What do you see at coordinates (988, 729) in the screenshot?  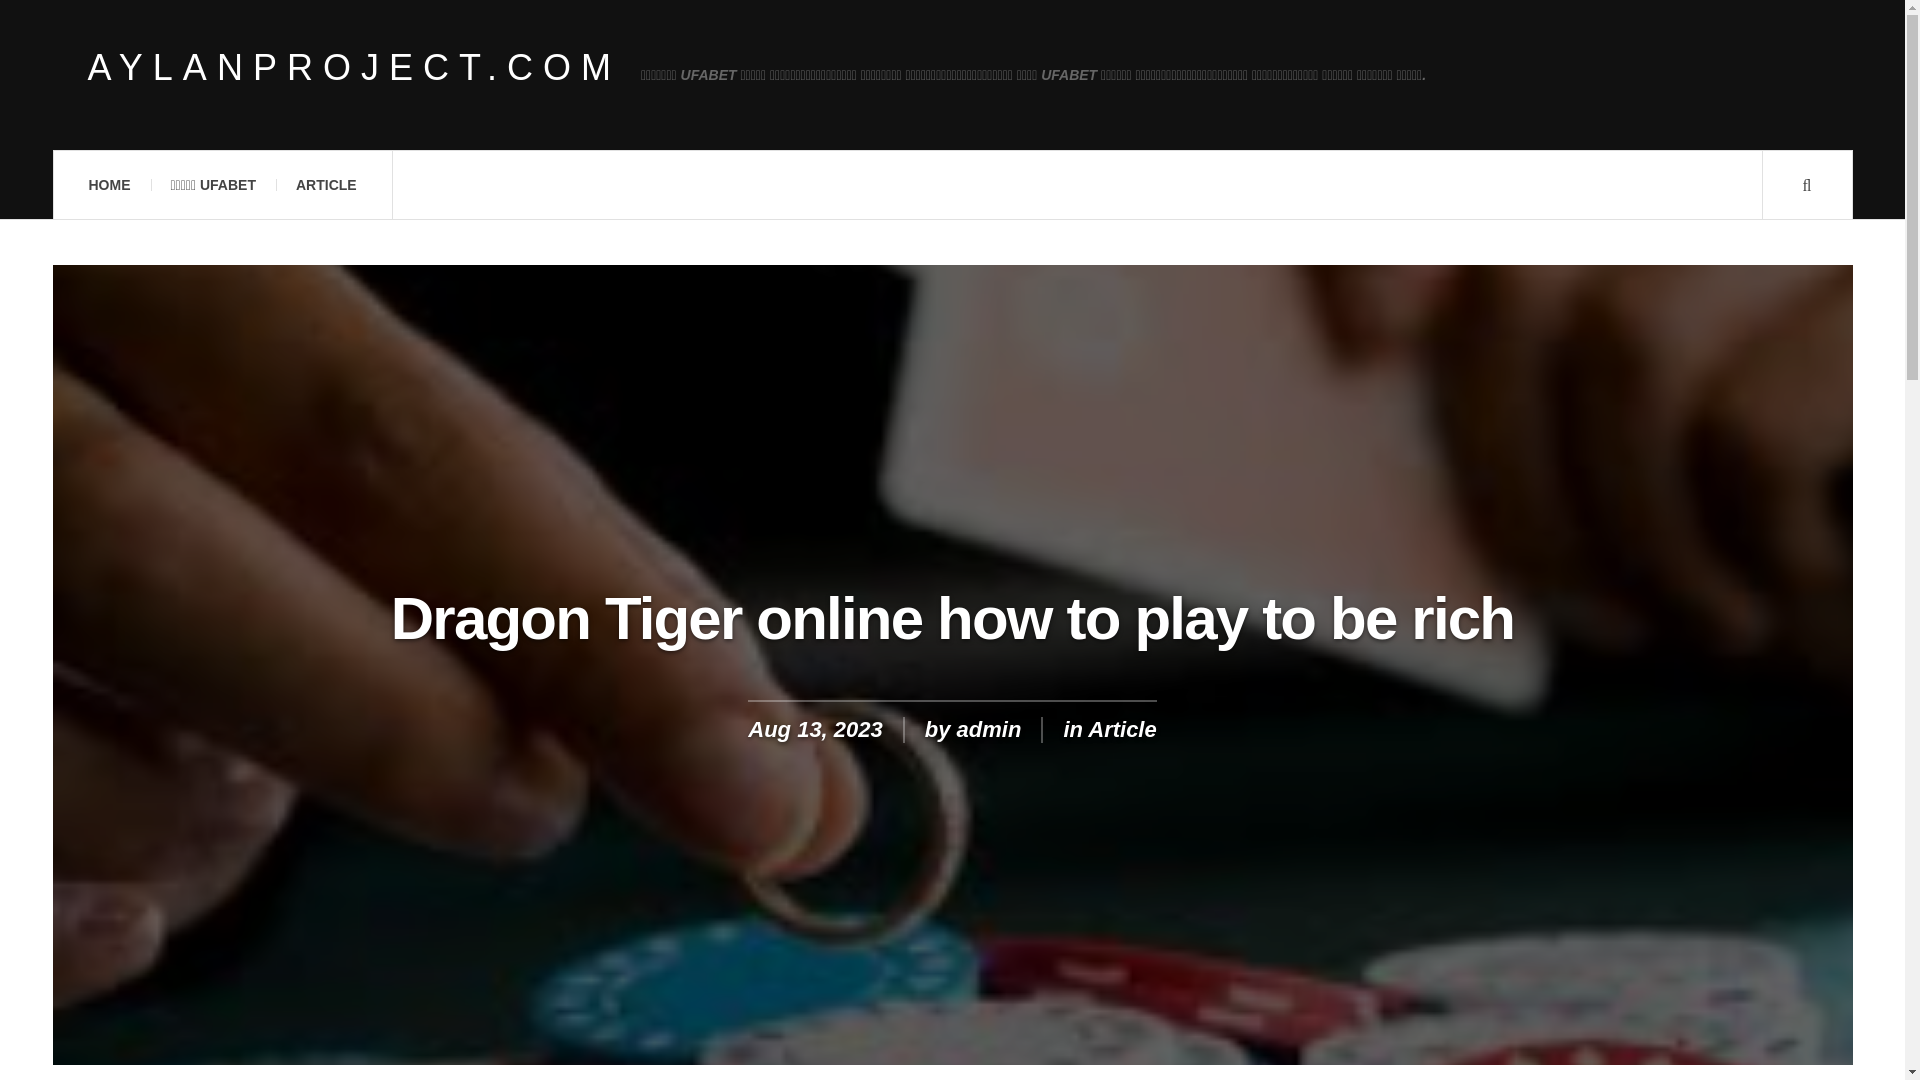 I see `admin` at bounding box center [988, 729].